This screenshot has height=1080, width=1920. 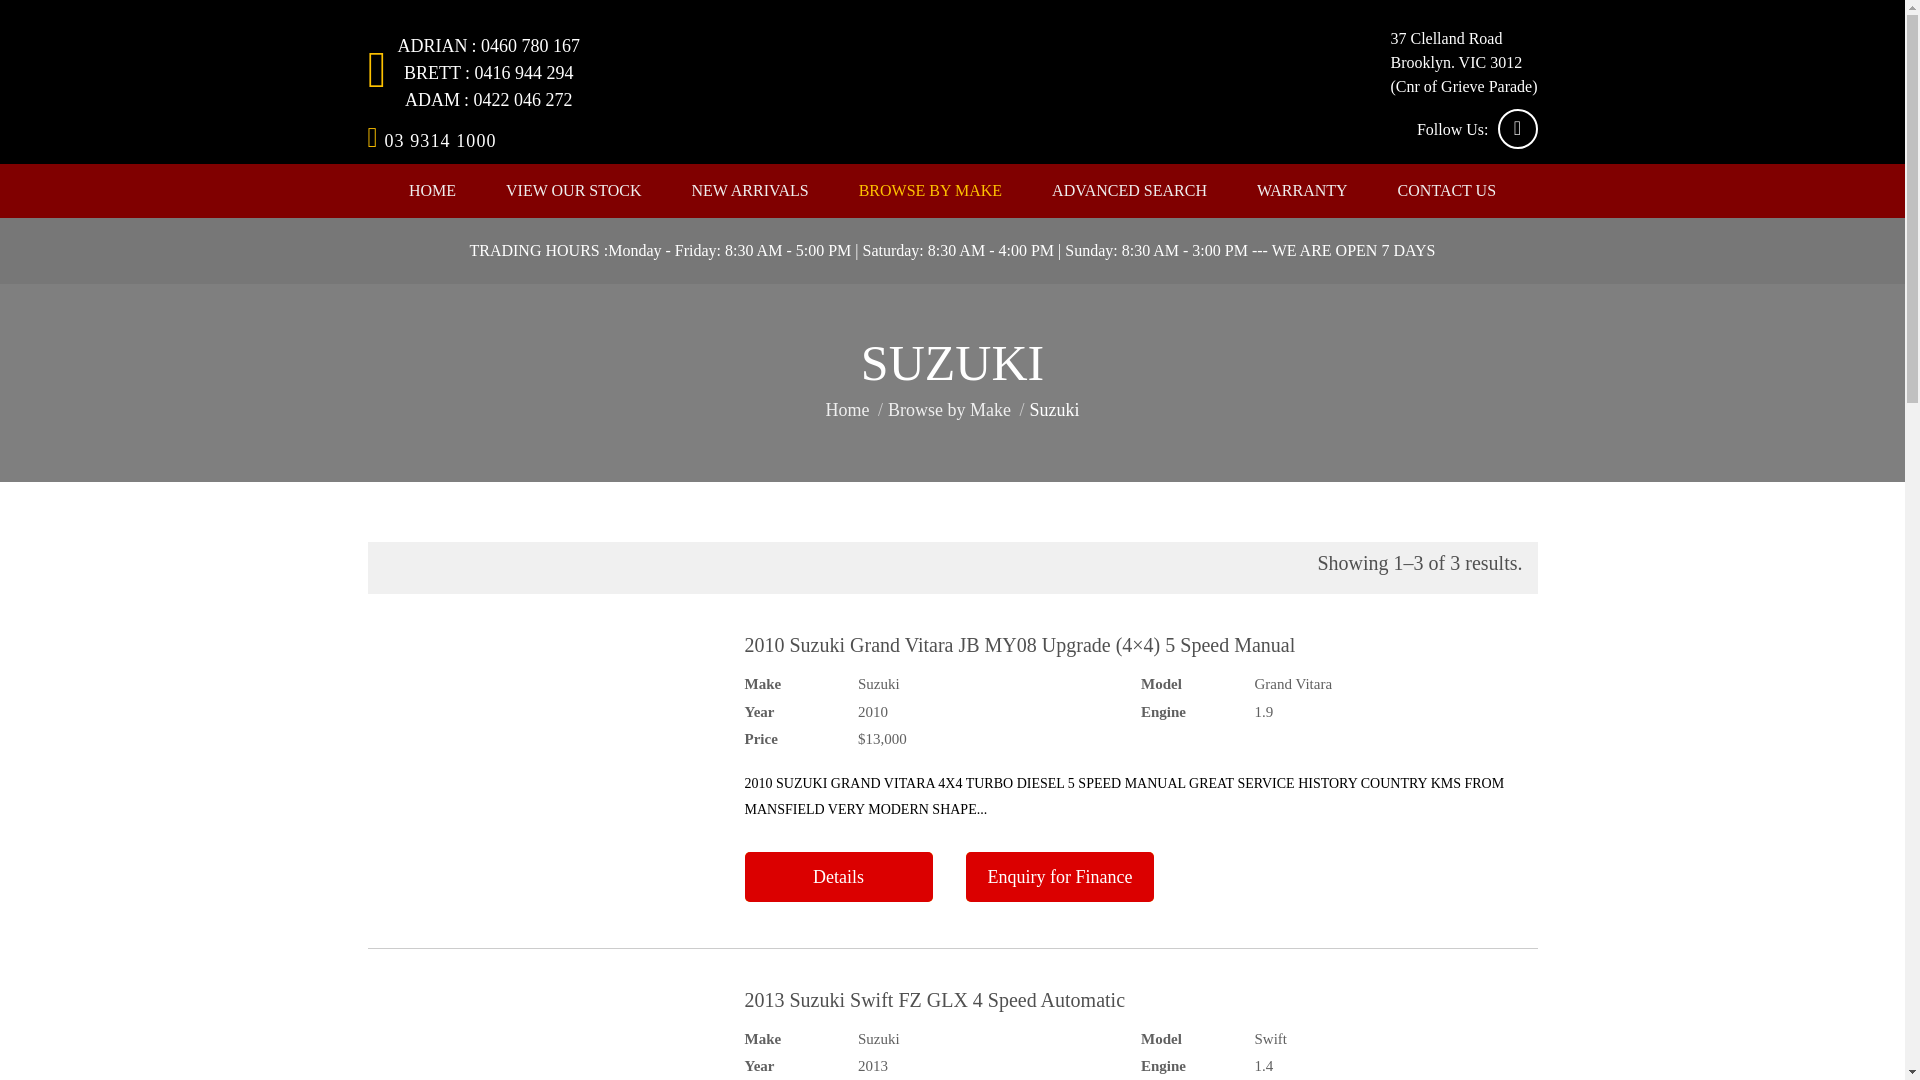 I want to click on View Our Stock, so click(x=573, y=191).